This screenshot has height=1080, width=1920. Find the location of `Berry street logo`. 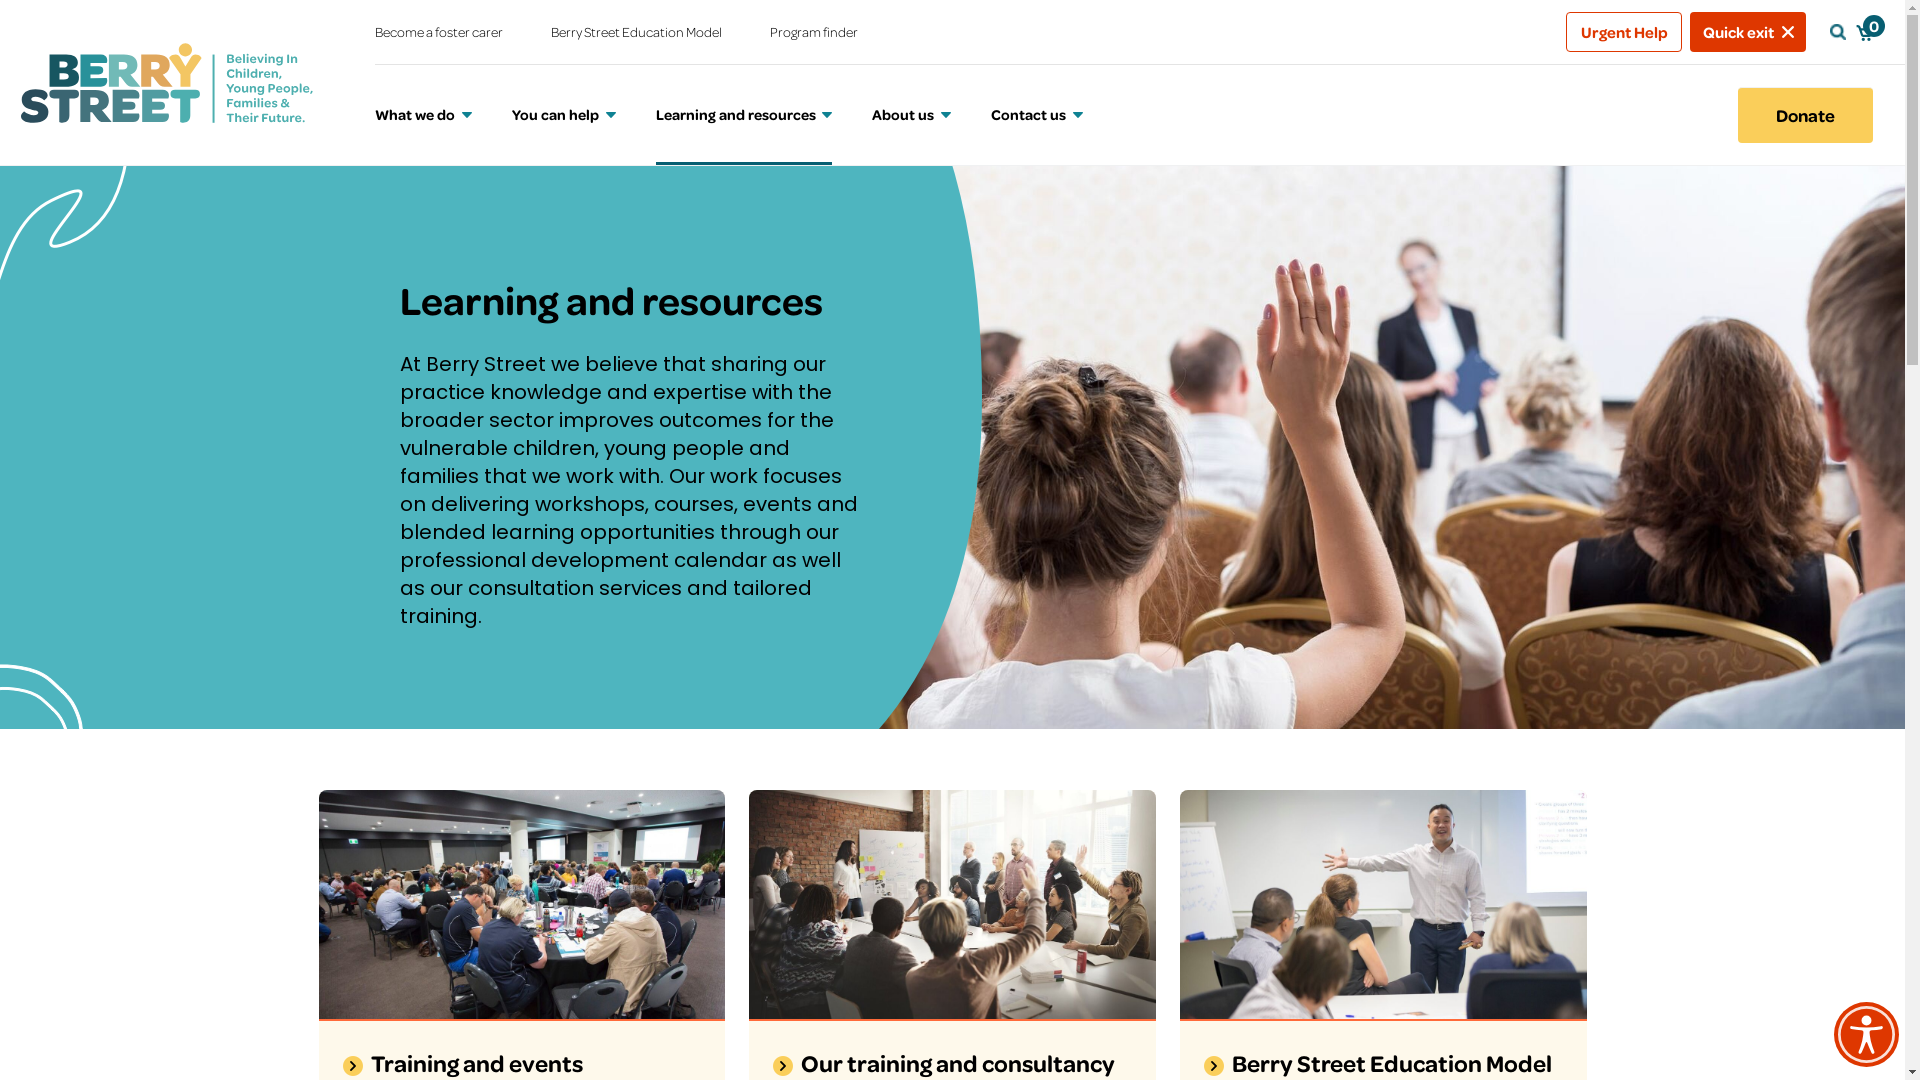

Berry street logo is located at coordinates (166, 82).